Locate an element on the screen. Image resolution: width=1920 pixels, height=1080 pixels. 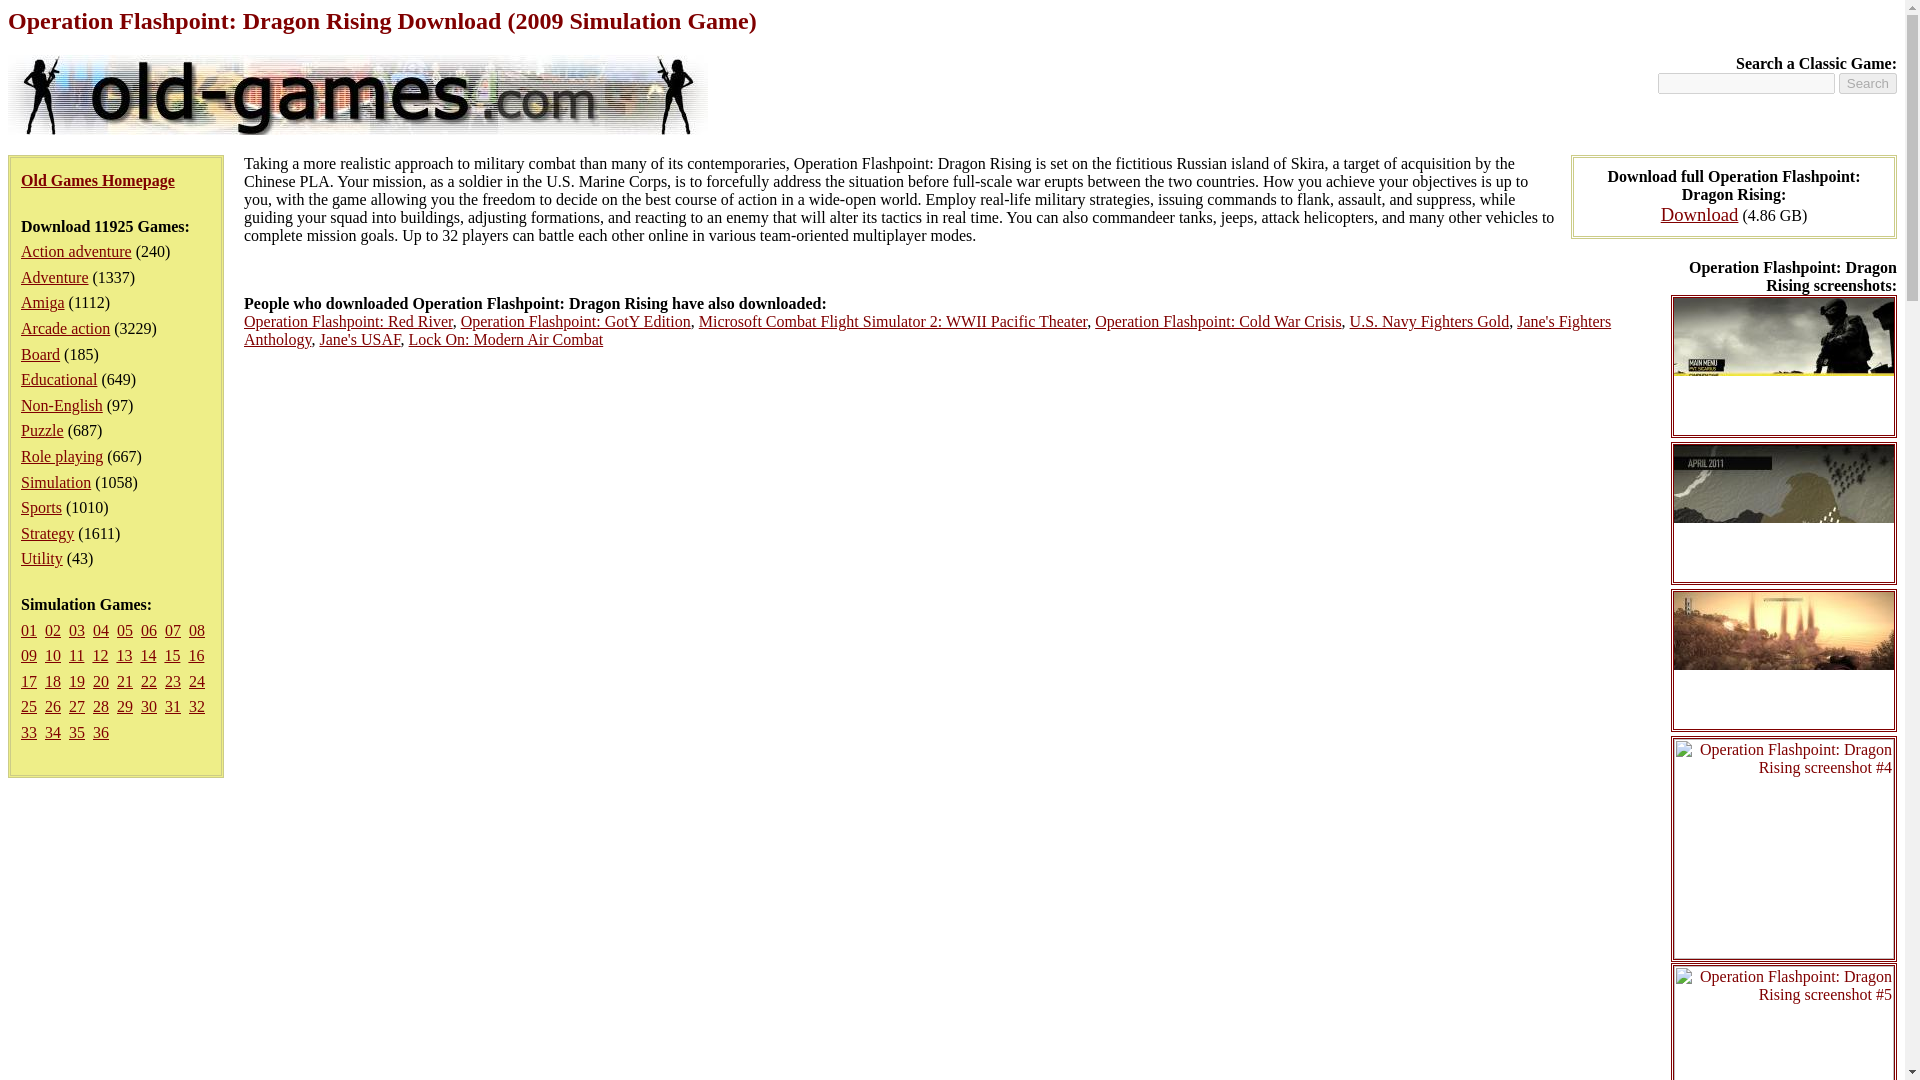
Puzzle is located at coordinates (42, 430).